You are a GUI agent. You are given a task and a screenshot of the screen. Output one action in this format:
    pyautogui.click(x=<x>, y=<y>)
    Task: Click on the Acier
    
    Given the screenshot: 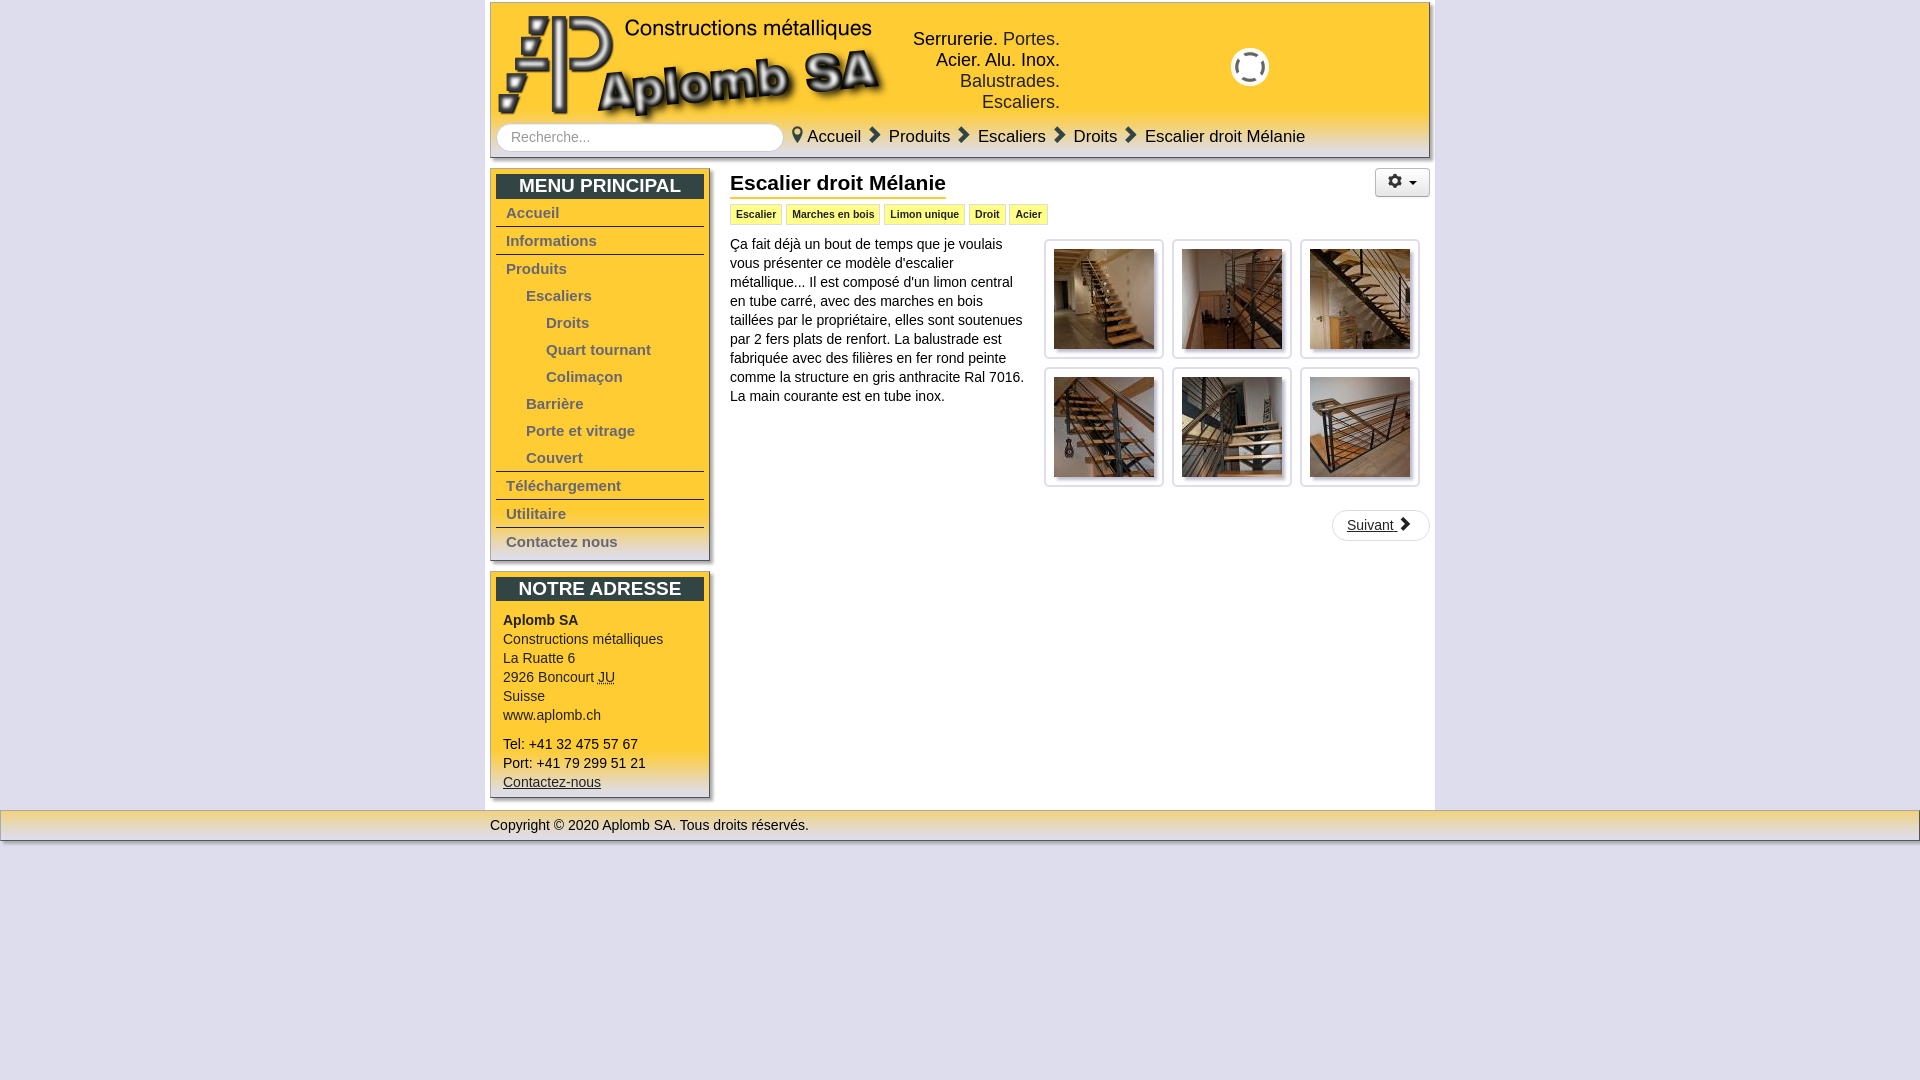 What is the action you would take?
    pyautogui.click(x=1028, y=214)
    